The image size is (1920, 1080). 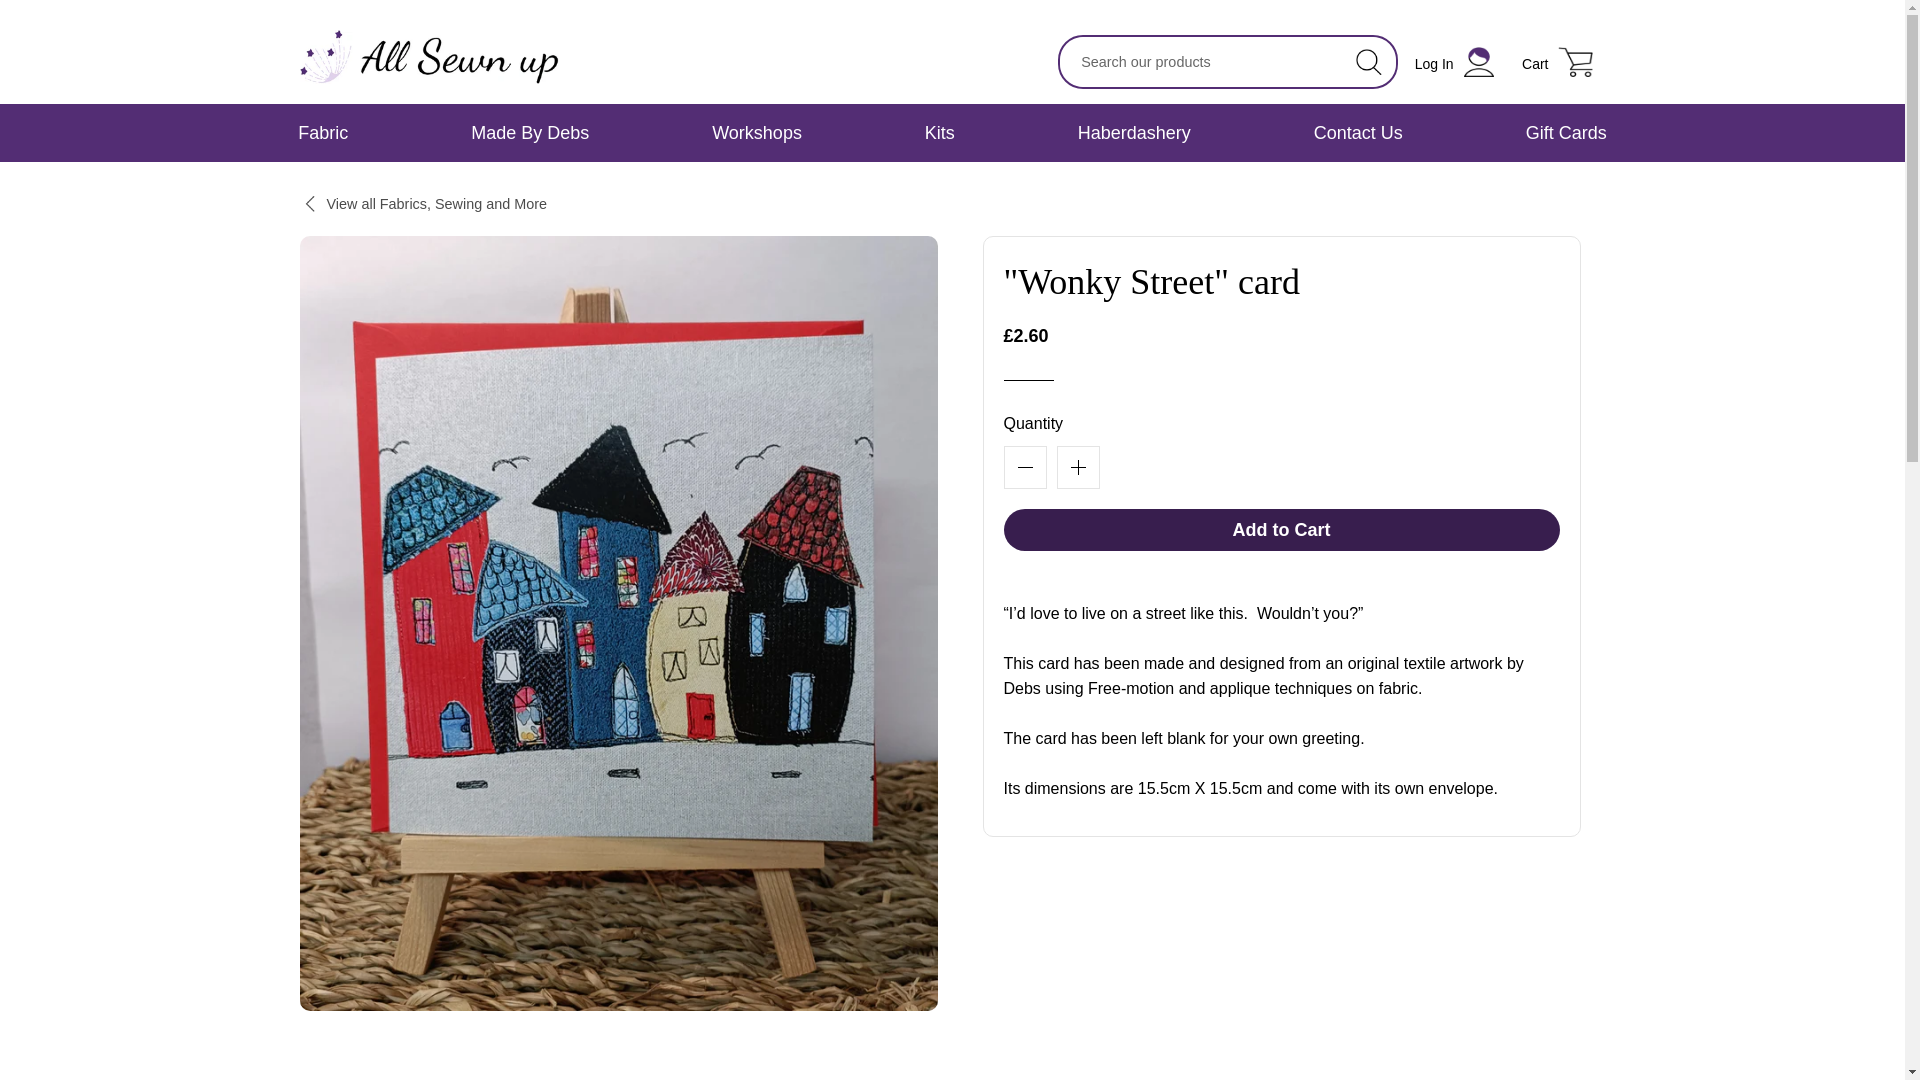 I want to click on Haberdashery, so click(x=1282, y=529).